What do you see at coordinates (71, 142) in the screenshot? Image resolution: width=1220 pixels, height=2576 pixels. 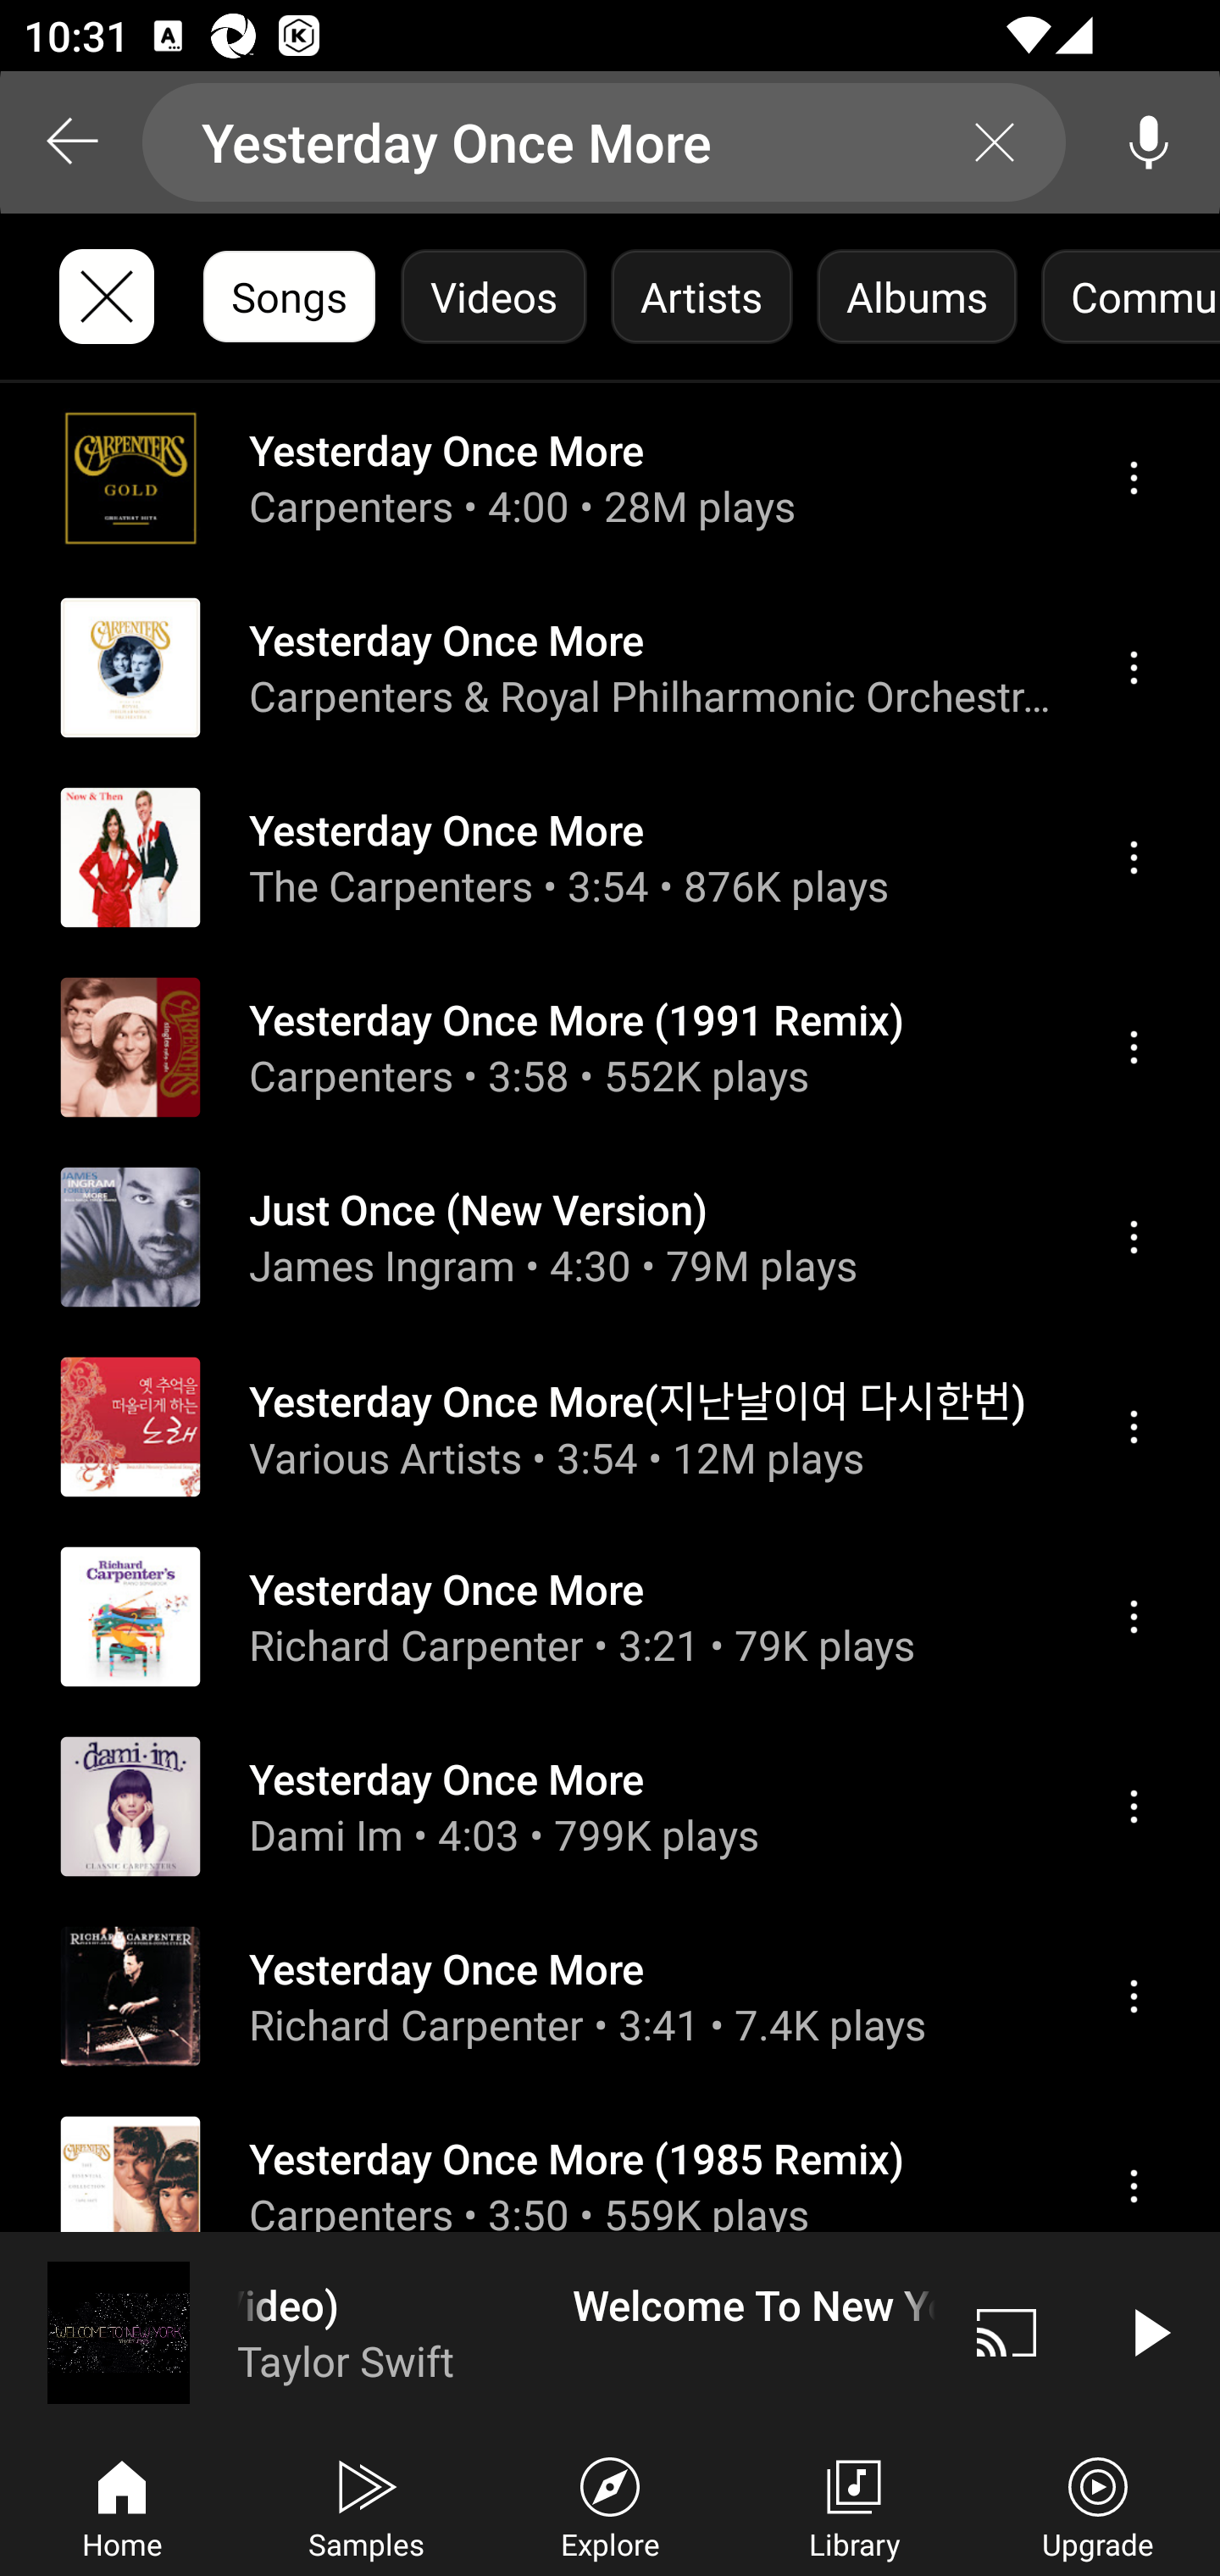 I see `Search back` at bounding box center [71, 142].